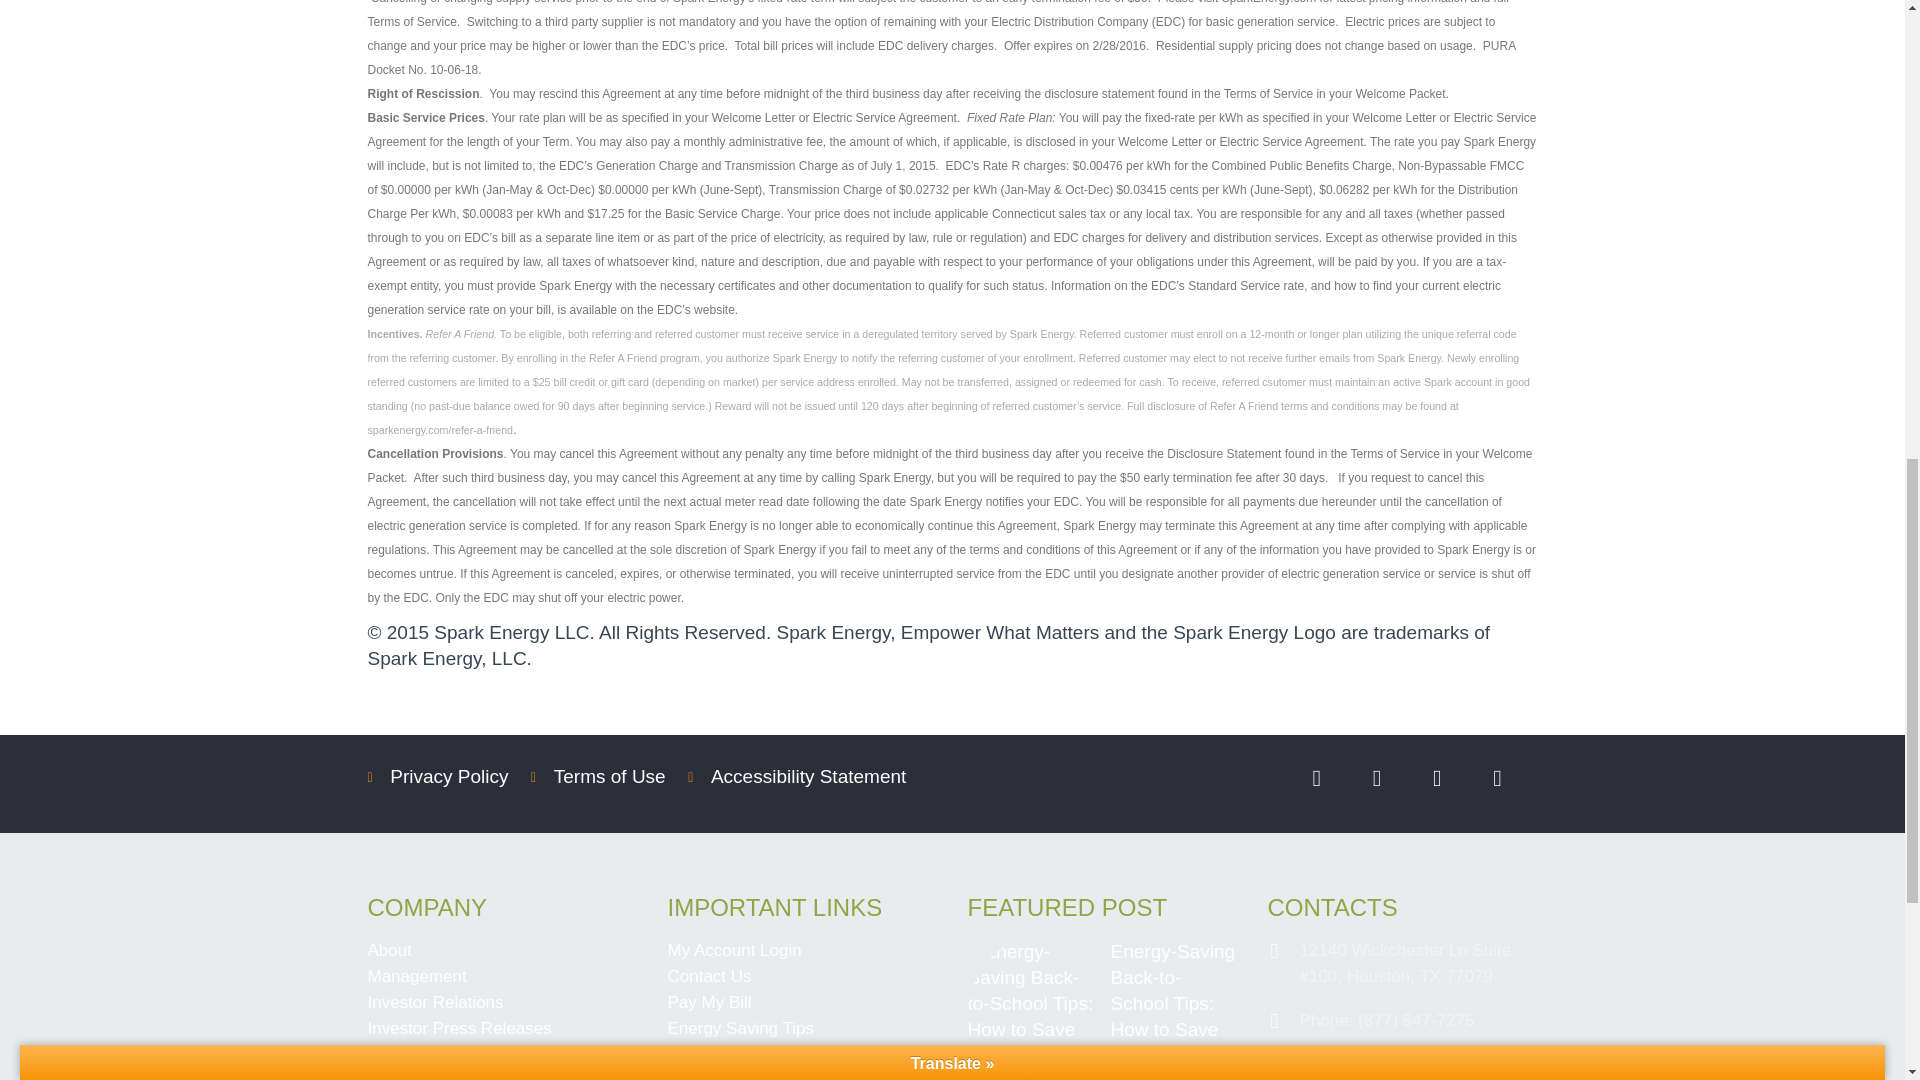 This screenshot has width=1920, height=1080. What do you see at coordinates (448, 776) in the screenshot?
I see `Privacy Policy` at bounding box center [448, 776].